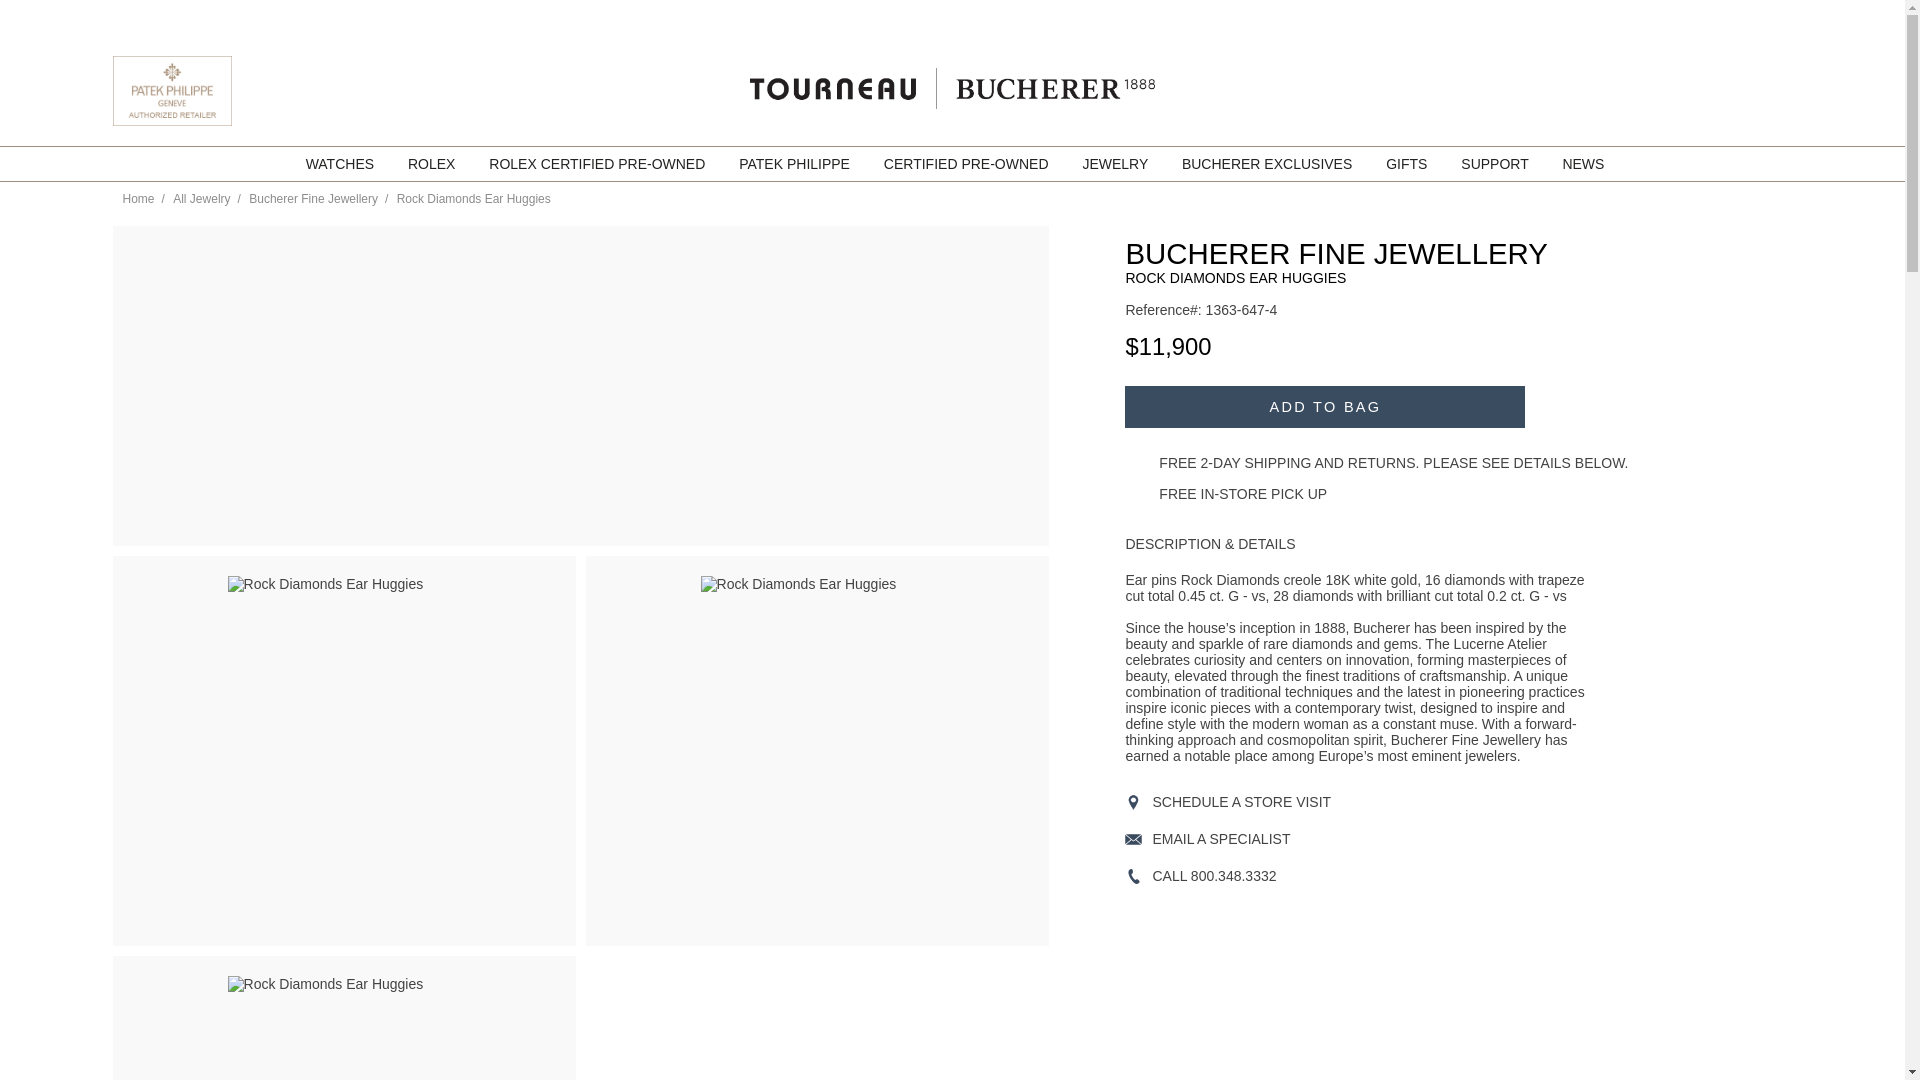 The width and height of the screenshot is (1920, 1080). Describe the element at coordinates (1416, 838) in the screenshot. I see `Email a Specialist` at that location.